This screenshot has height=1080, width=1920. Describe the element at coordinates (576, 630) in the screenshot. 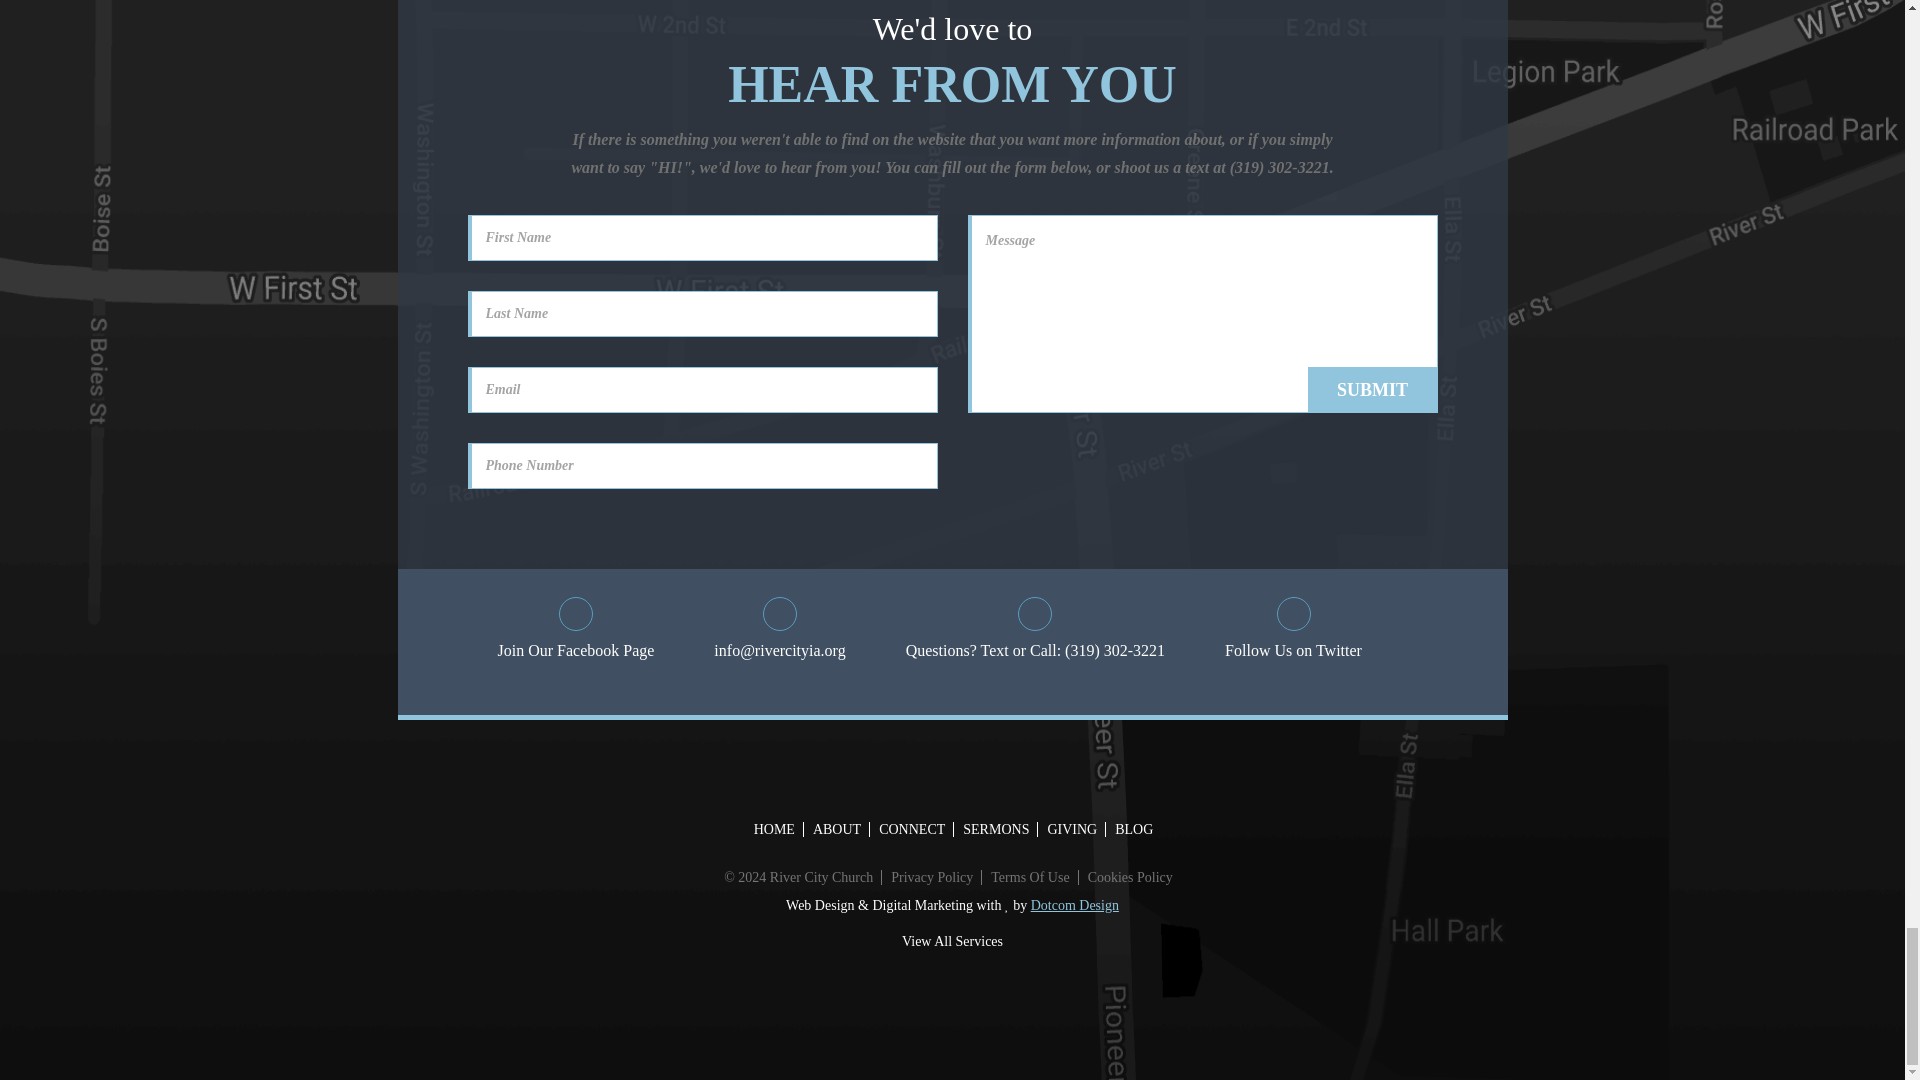

I see `Join Our Facebook Group` at that location.